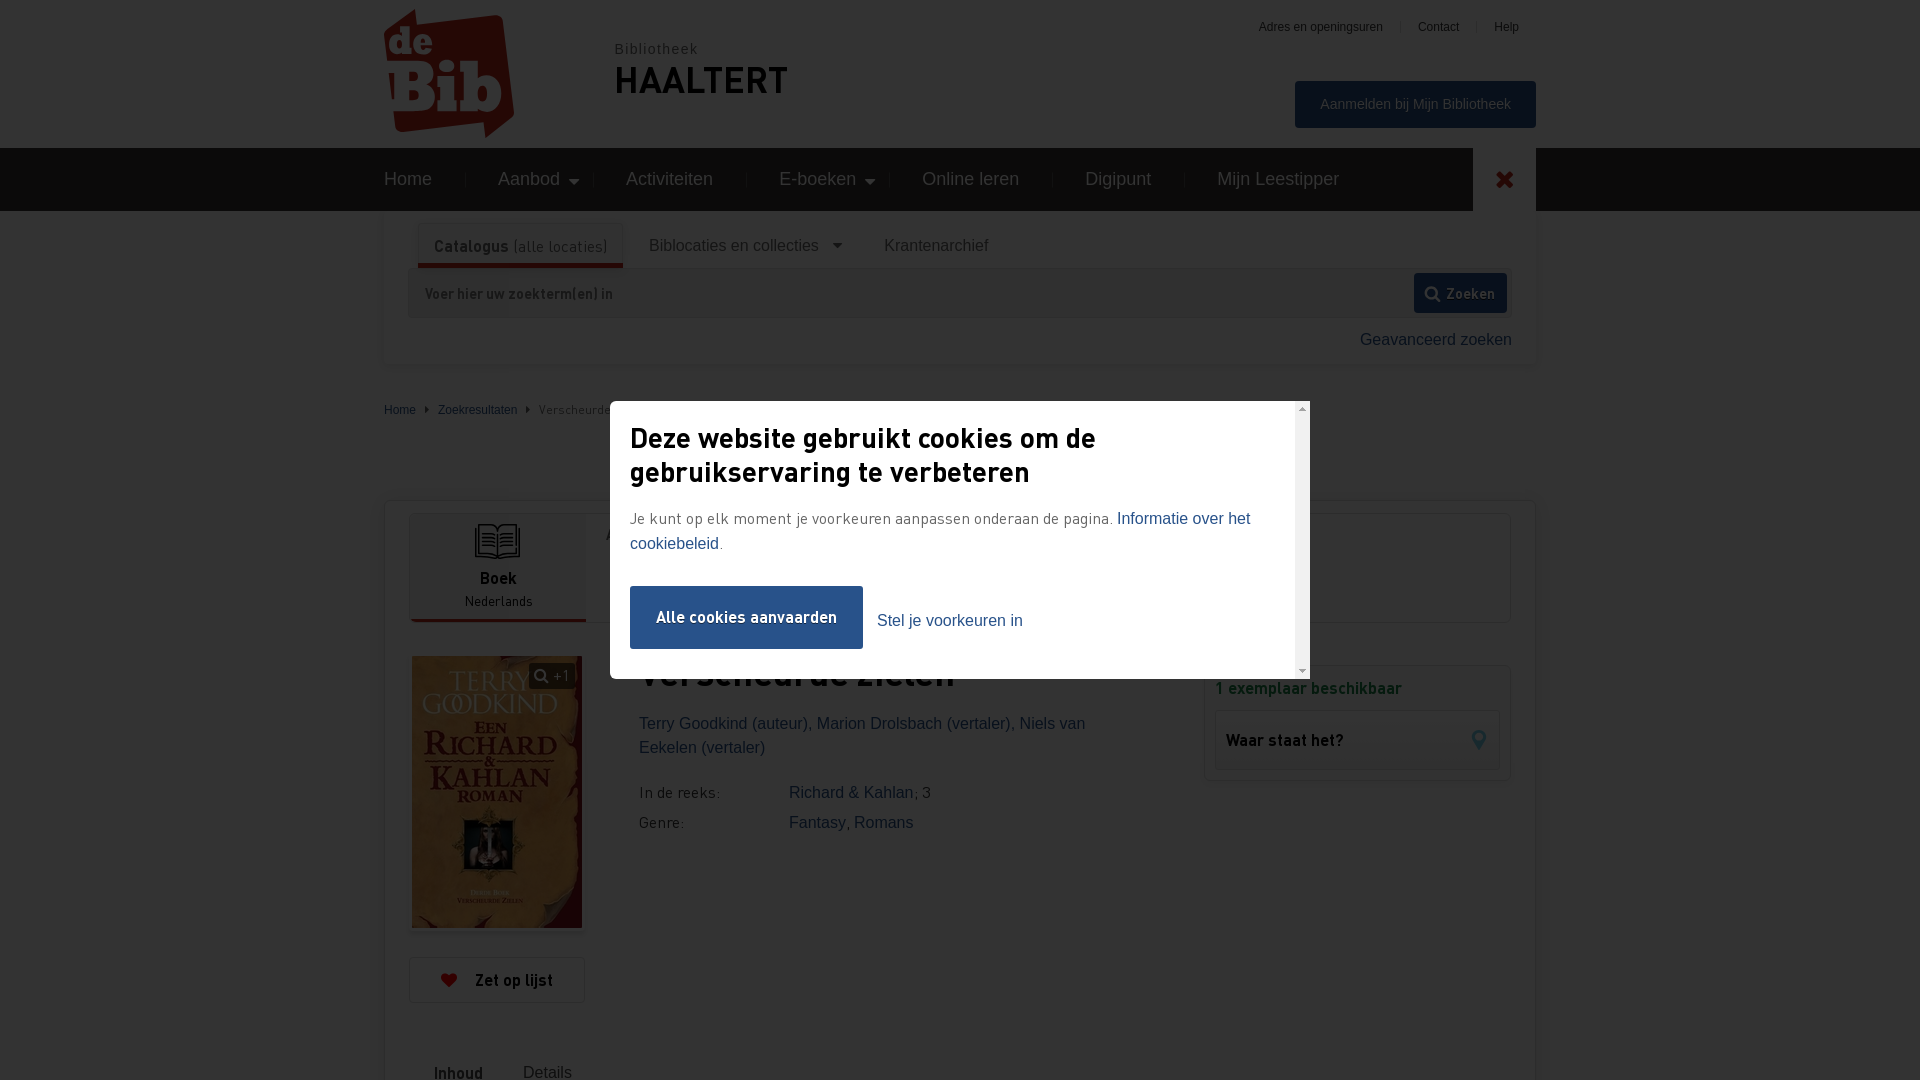 This screenshot has width=1920, height=1080. Describe the element at coordinates (1460, 293) in the screenshot. I see `Zoeken` at that location.